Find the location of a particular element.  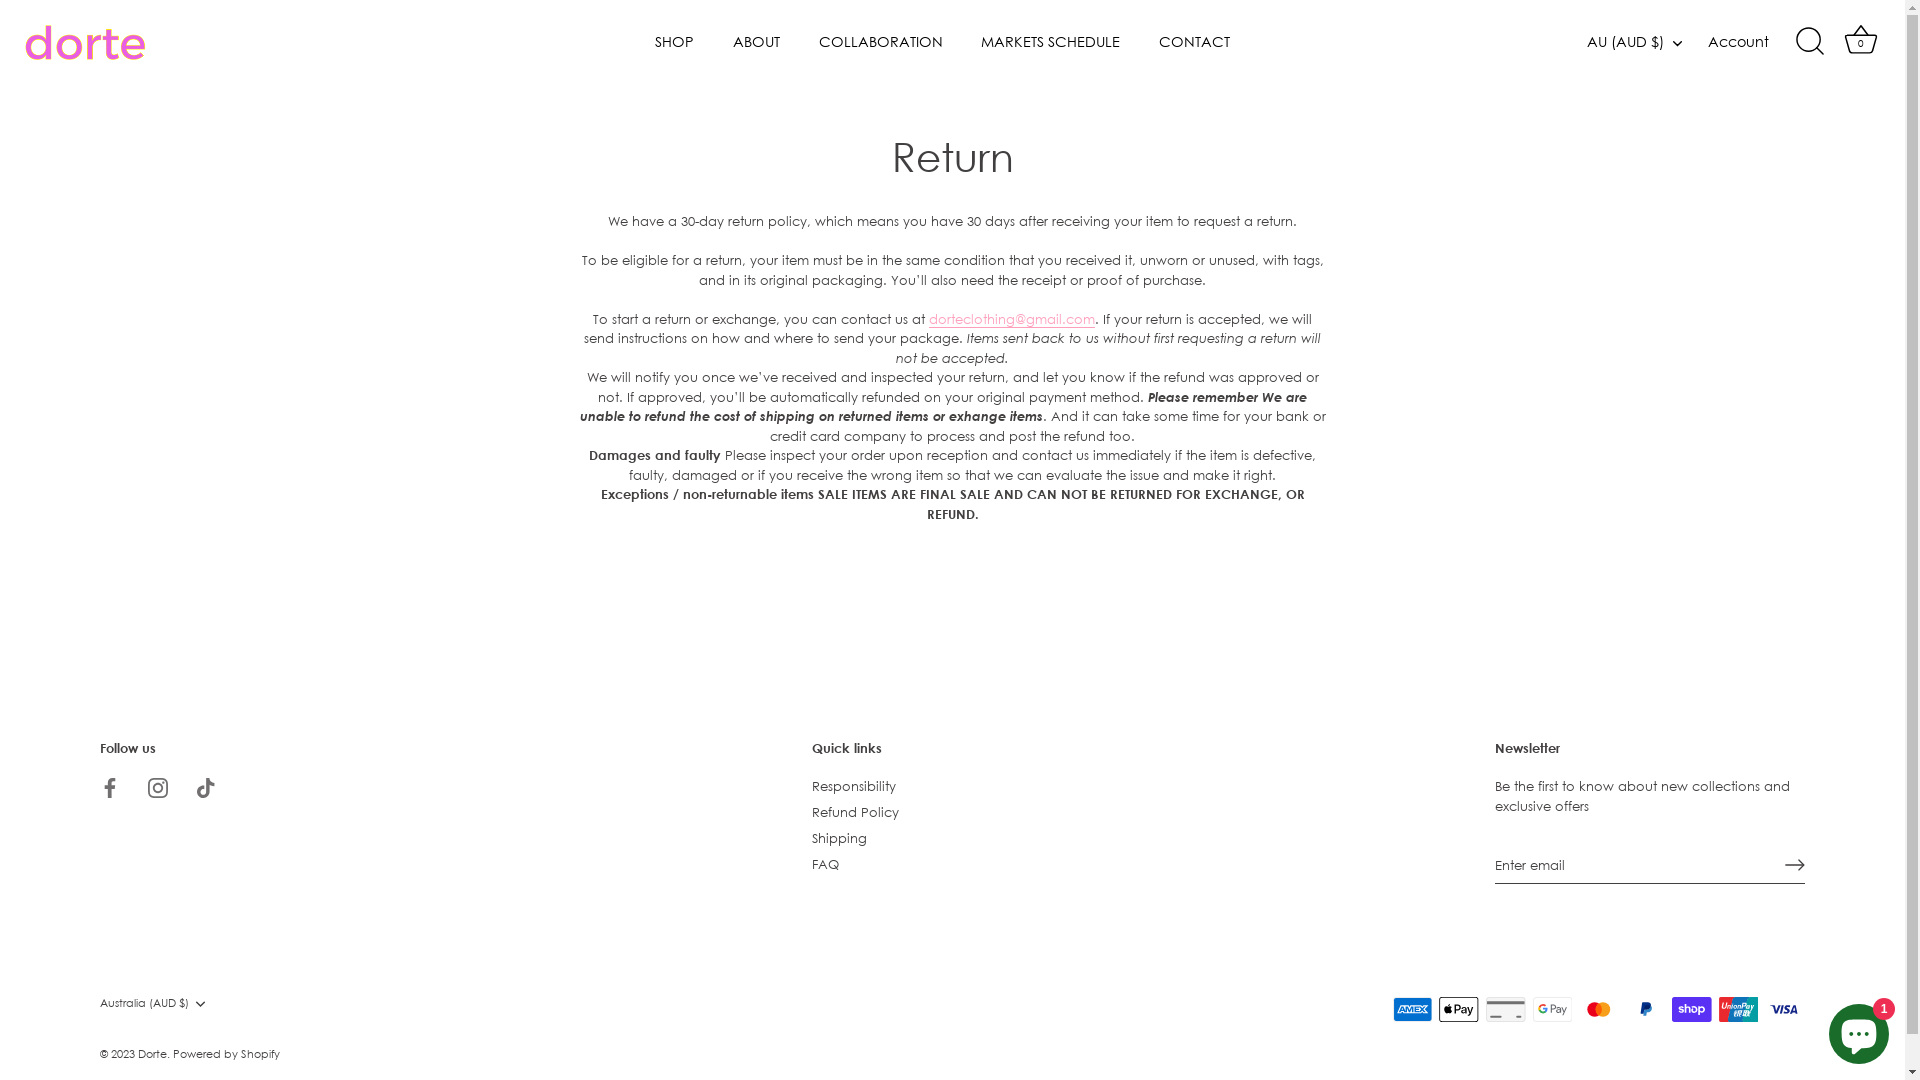

CONTACT is located at coordinates (1194, 42).